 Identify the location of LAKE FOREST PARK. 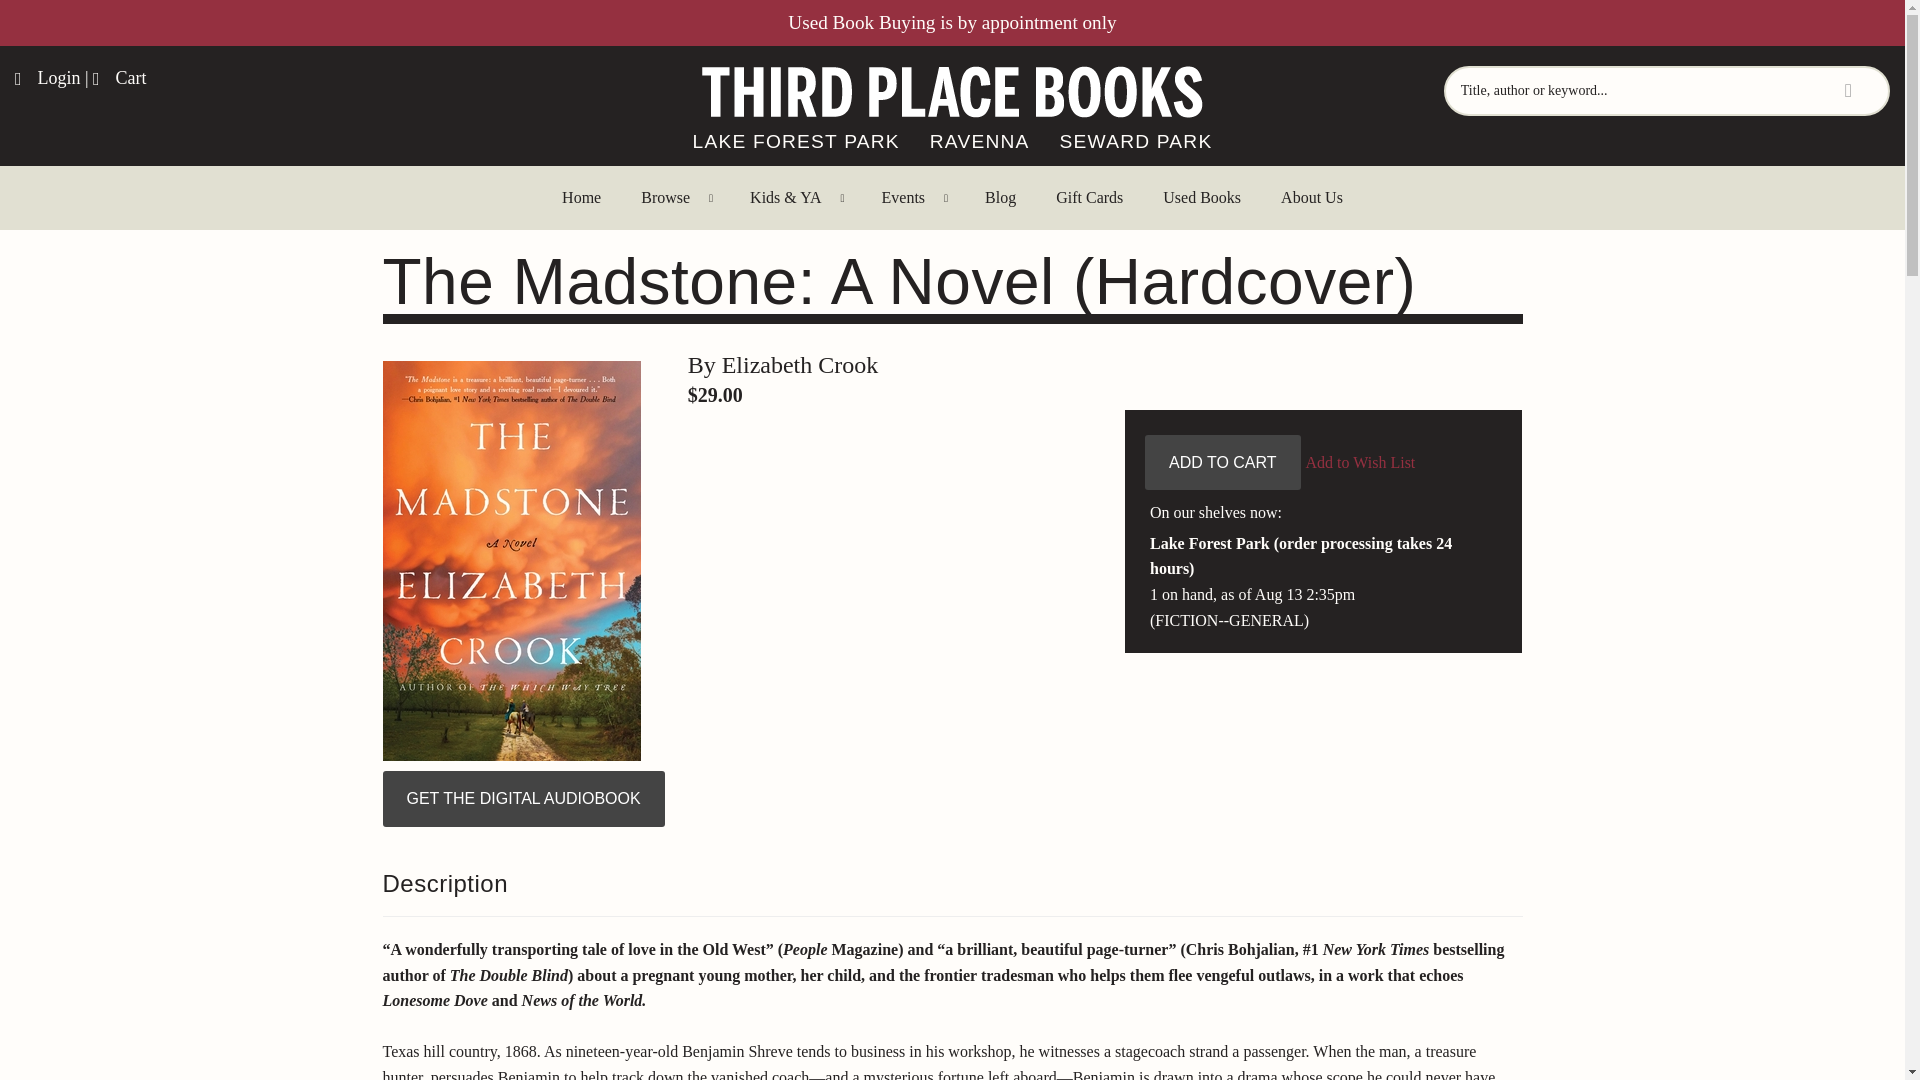
(796, 142).